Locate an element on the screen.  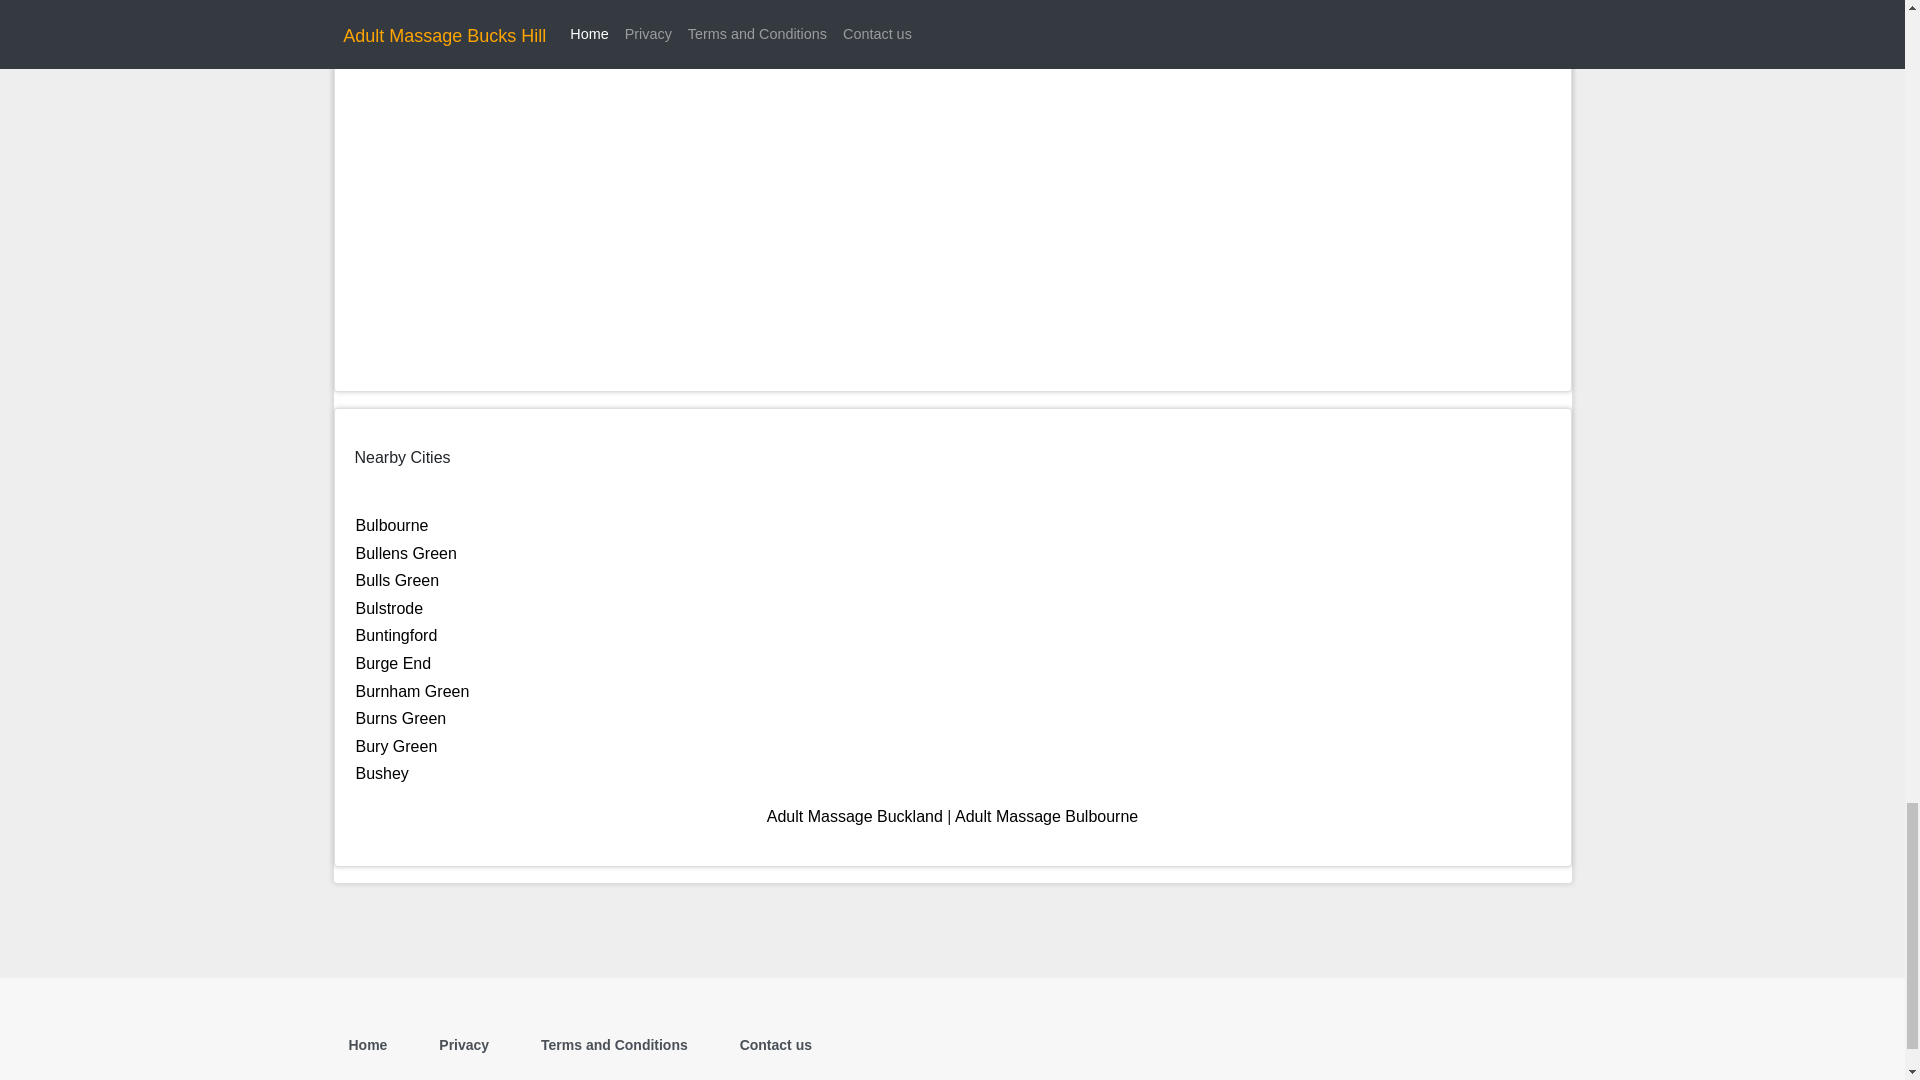
Bulbourne is located at coordinates (392, 525).